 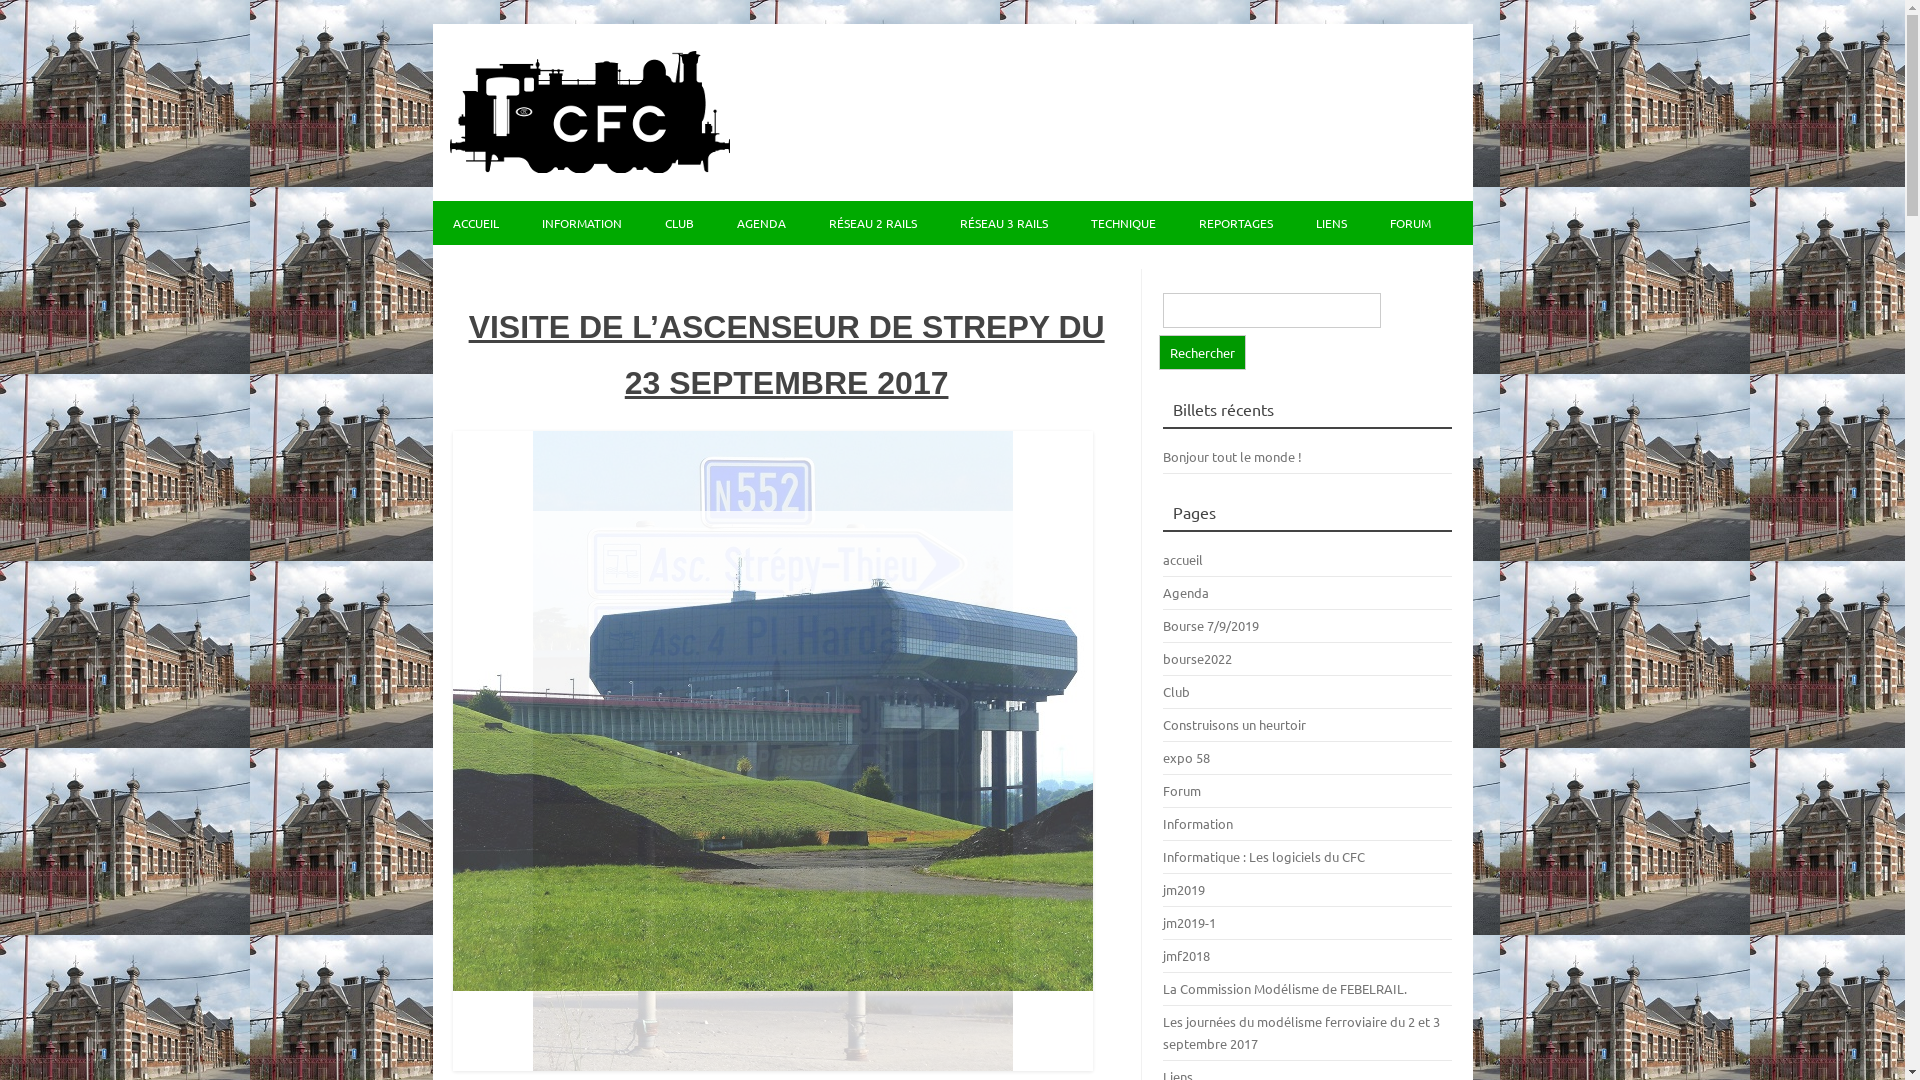 What do you see at coordinates (1332, 223) in the screenshot?
I see `LIENS` at bounding box center [1332, 223].